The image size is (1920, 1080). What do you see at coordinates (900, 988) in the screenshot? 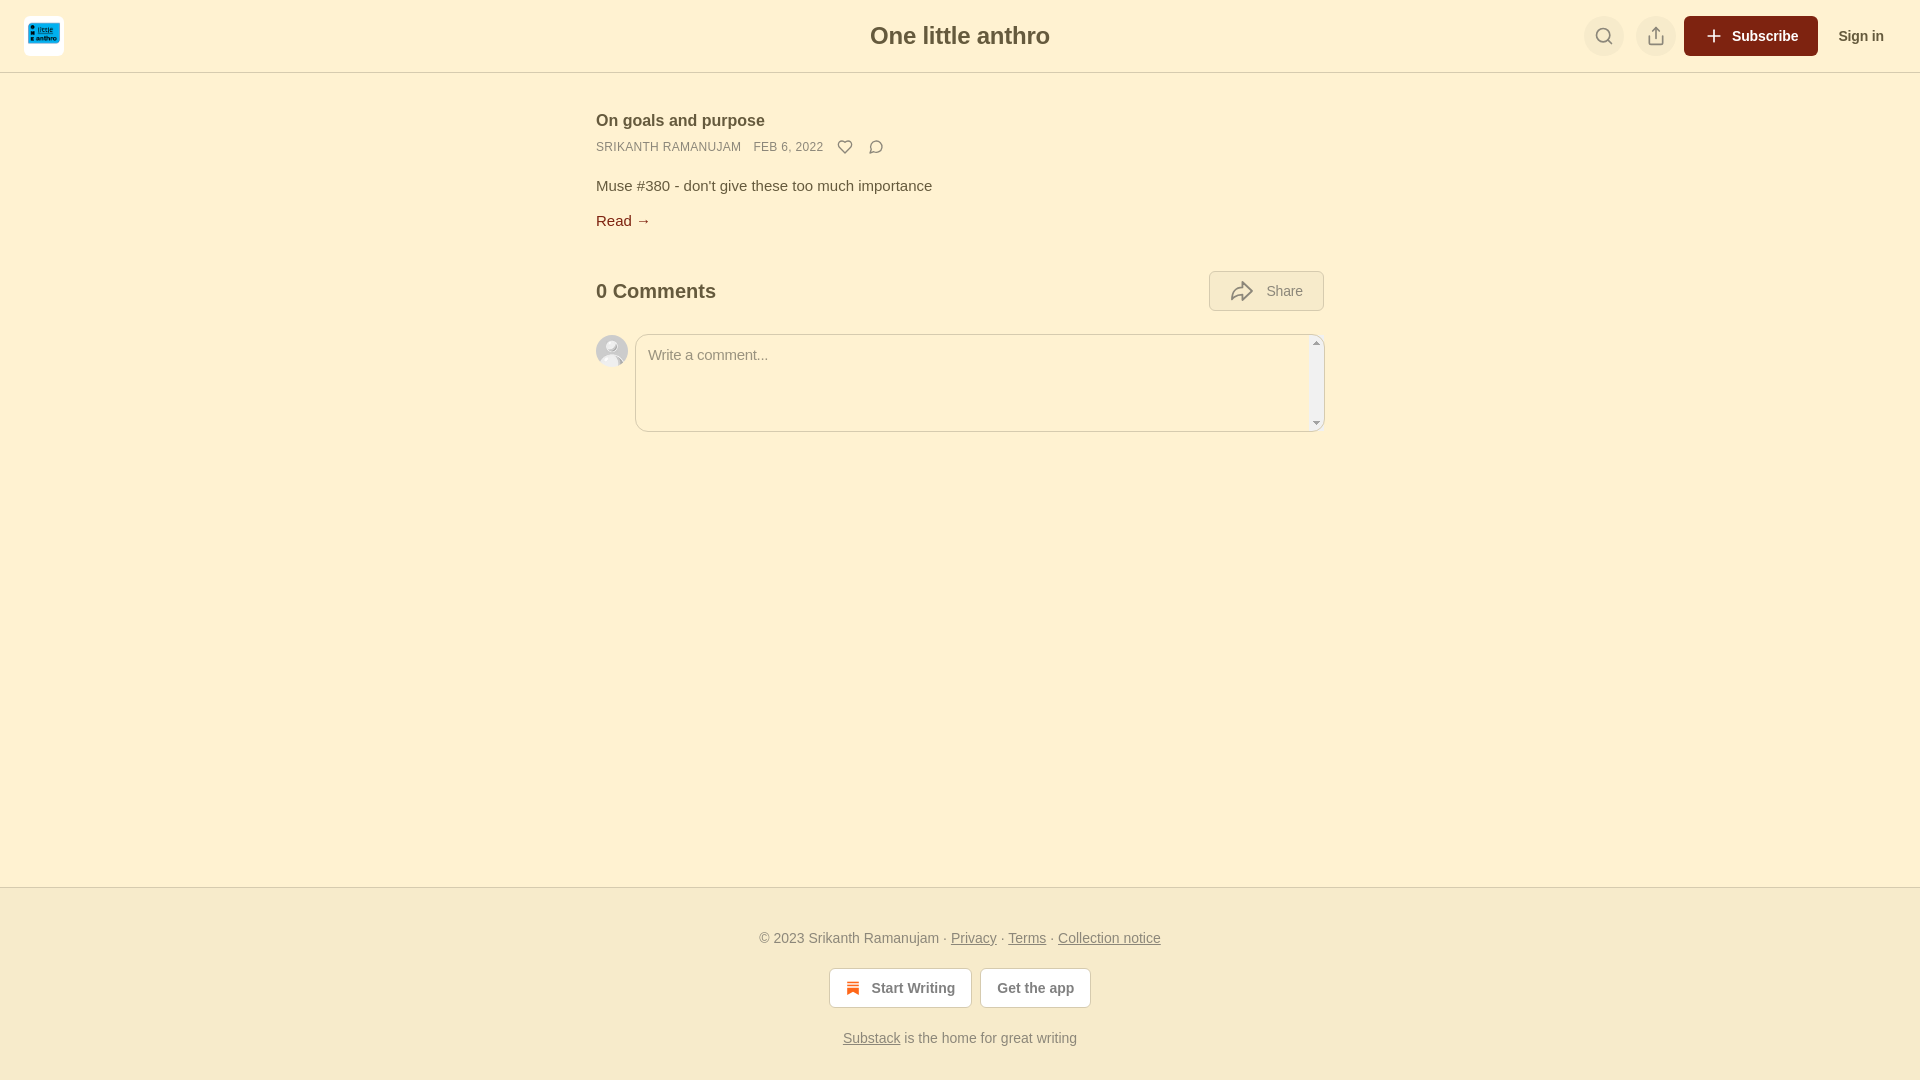
I see `Start Writing` at bounding box center [900, 988].